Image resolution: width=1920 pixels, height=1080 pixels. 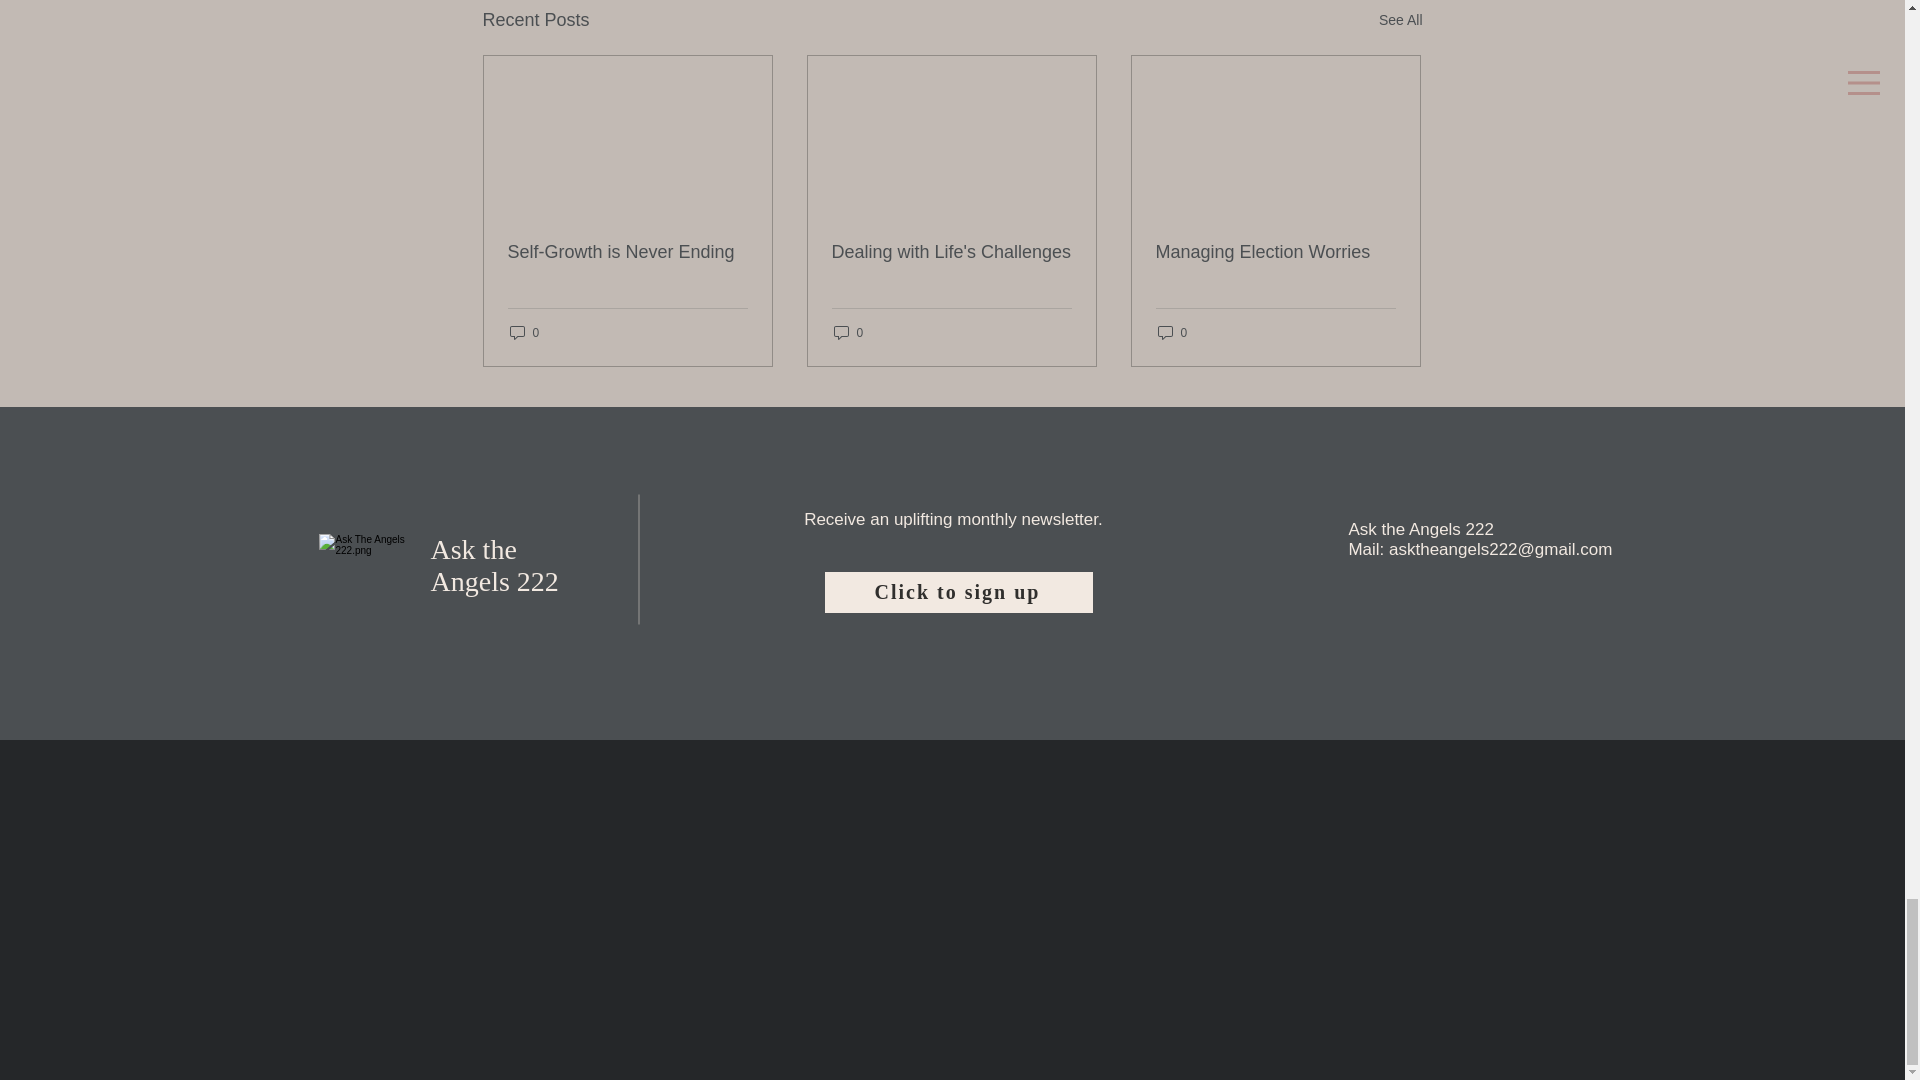 I want to click on Click to sign up, so click(x=958, y=592).